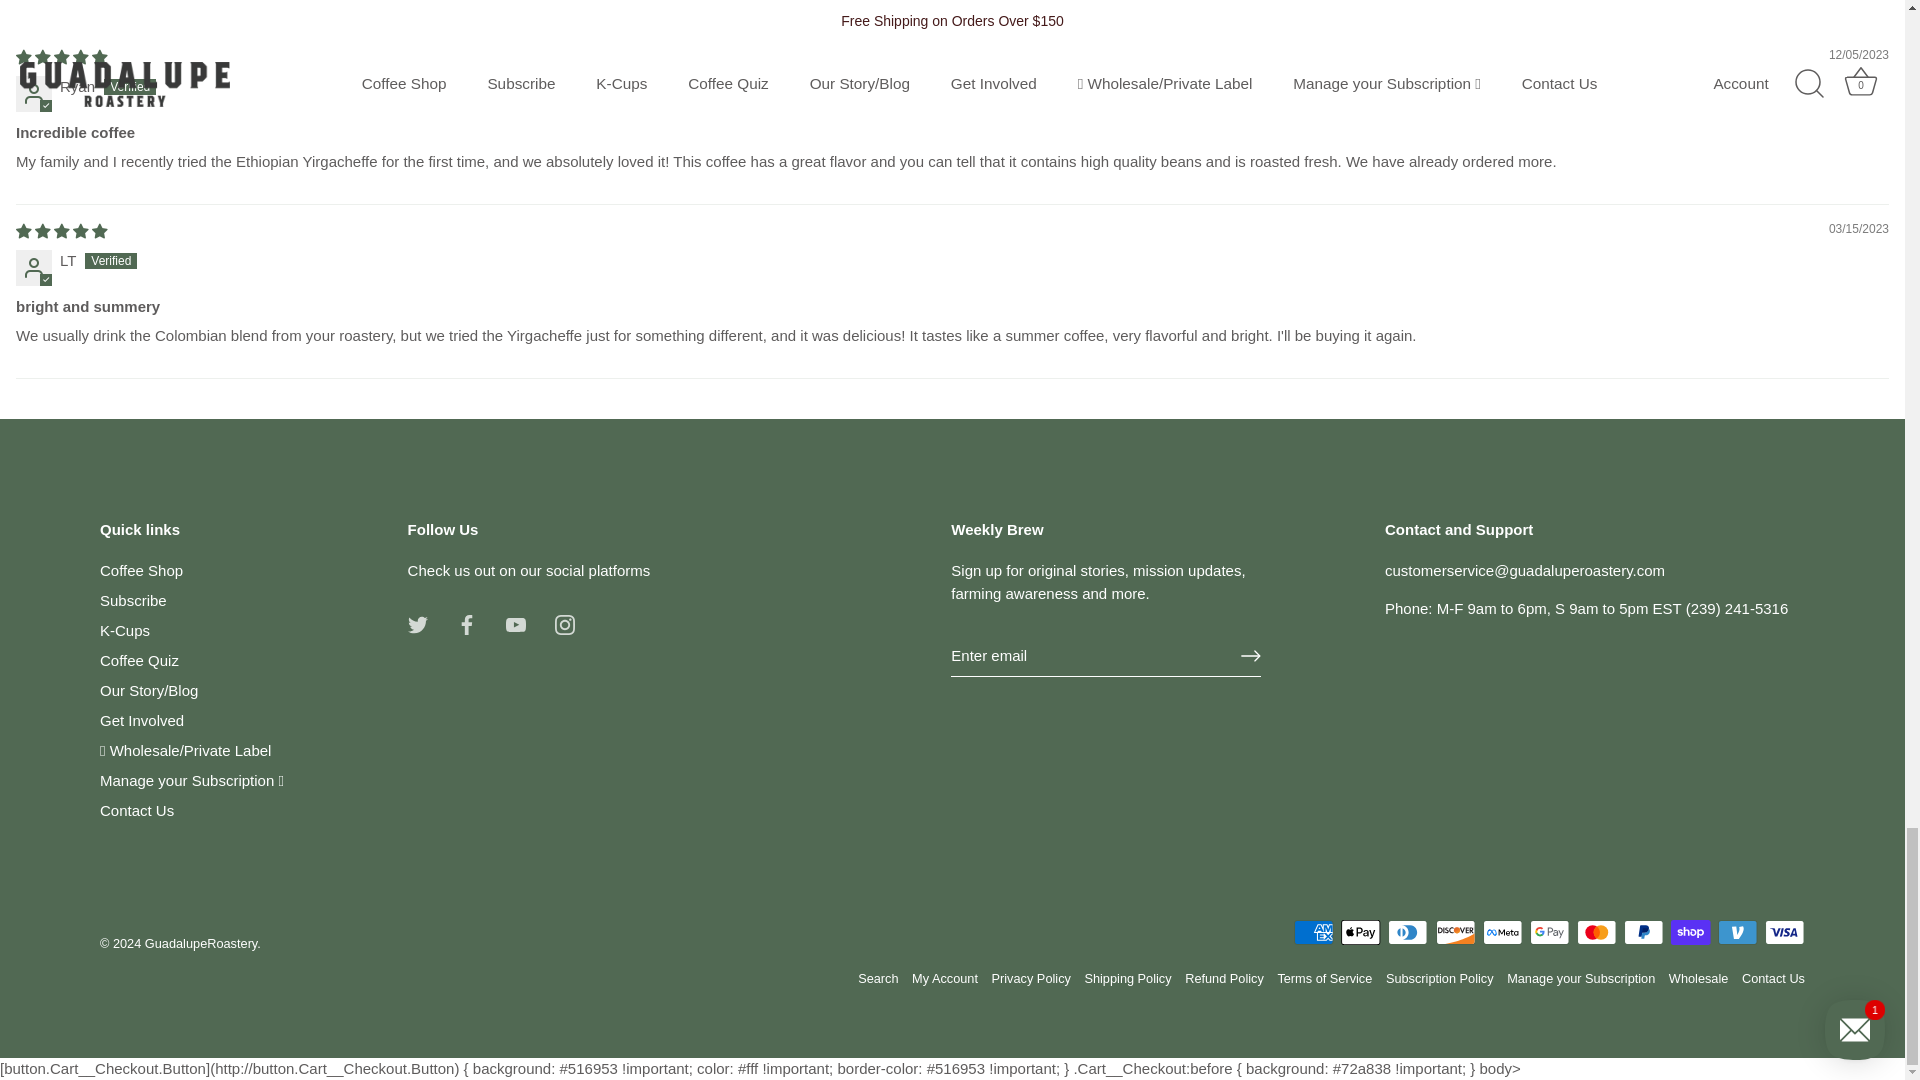  I want to click on RIGHT ARROW LONG, so click(1250, 656).